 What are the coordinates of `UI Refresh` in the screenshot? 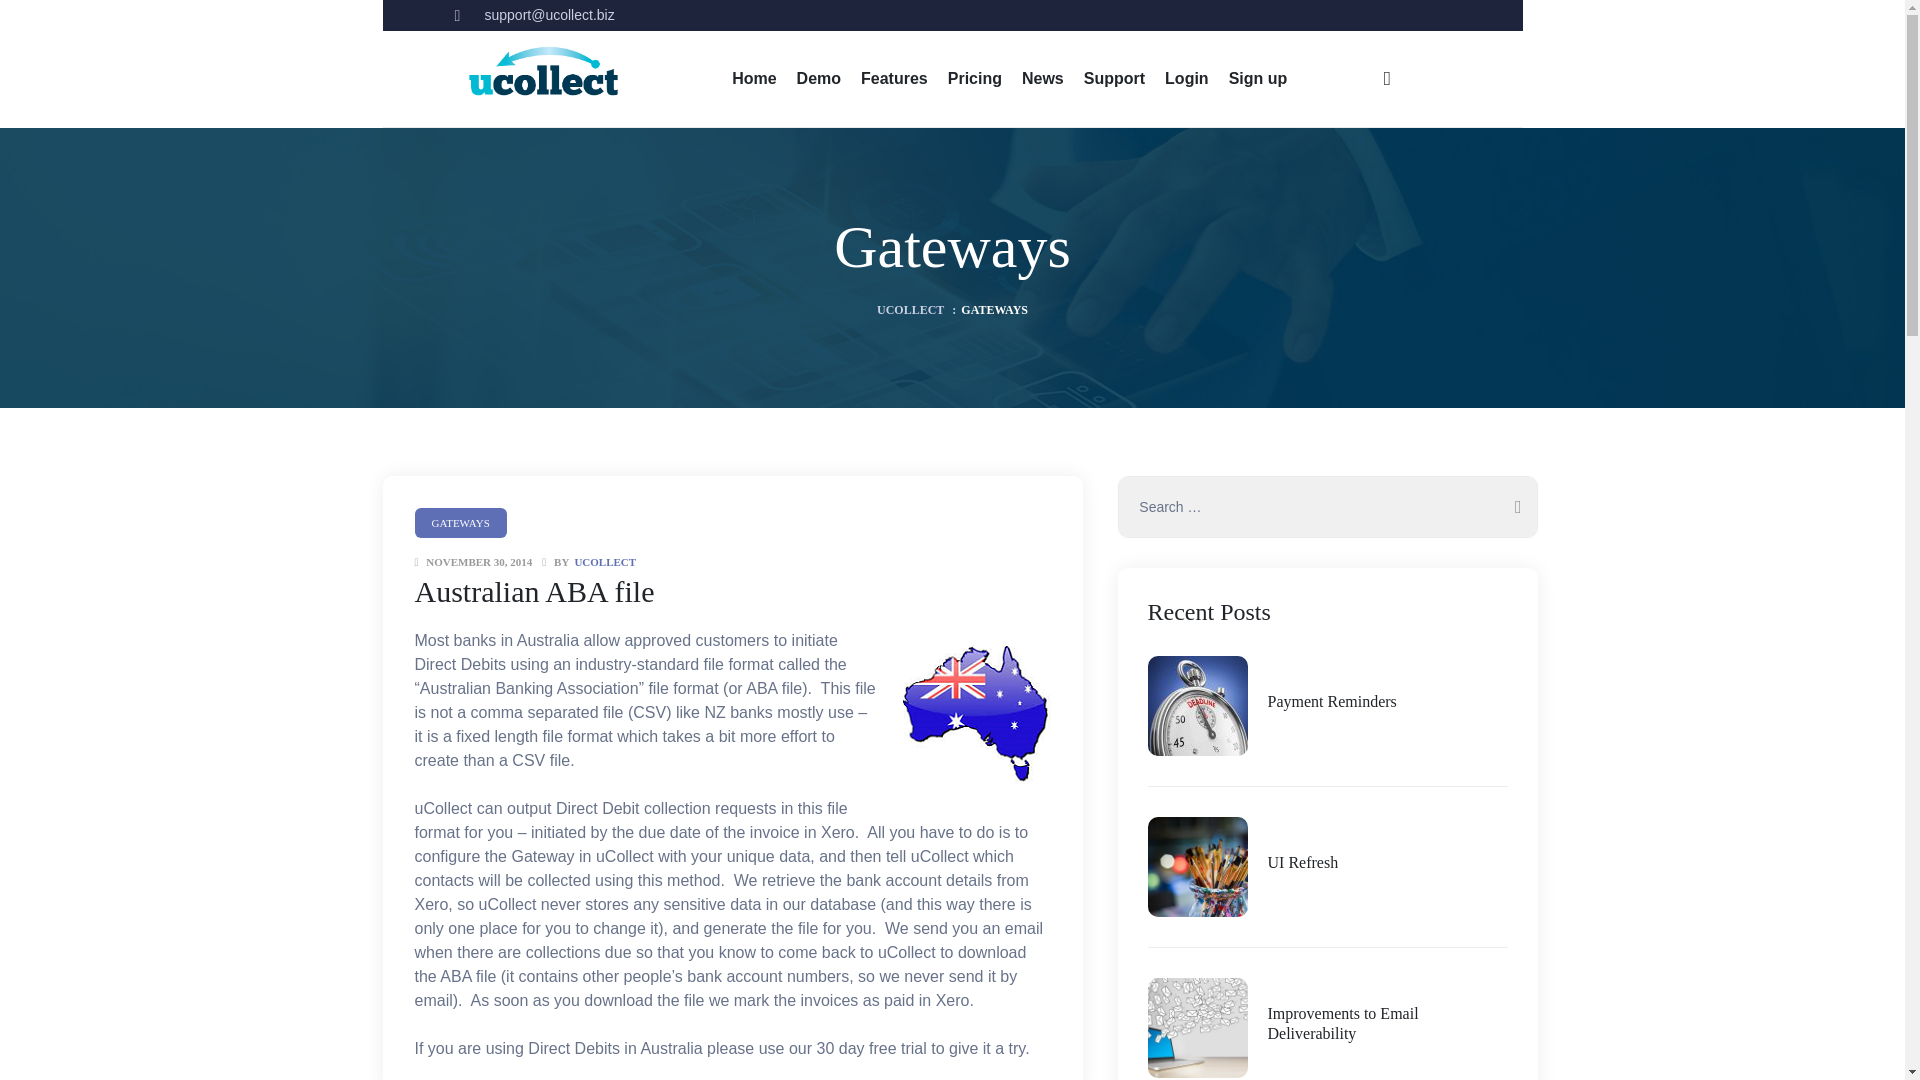 It's located at (1302, 863).